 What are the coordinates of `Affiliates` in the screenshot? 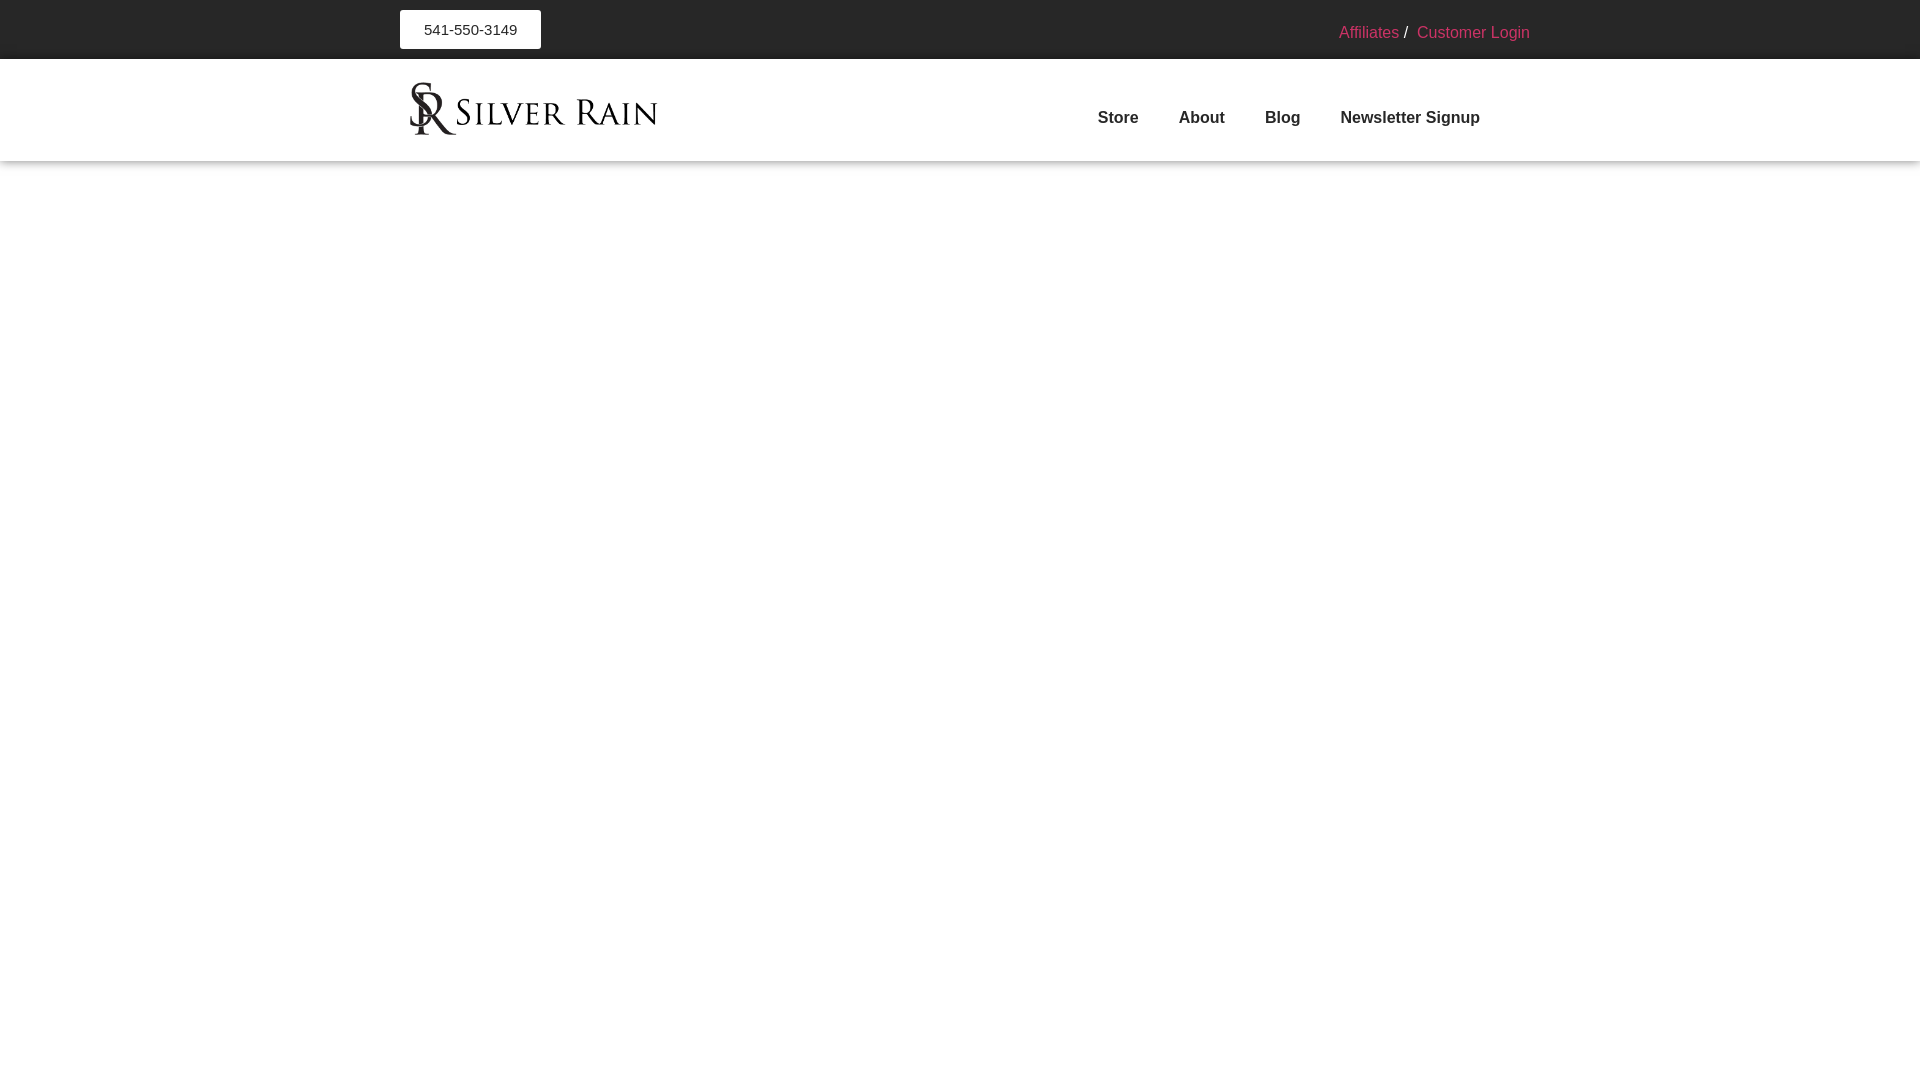 It's located at (1368, 32).